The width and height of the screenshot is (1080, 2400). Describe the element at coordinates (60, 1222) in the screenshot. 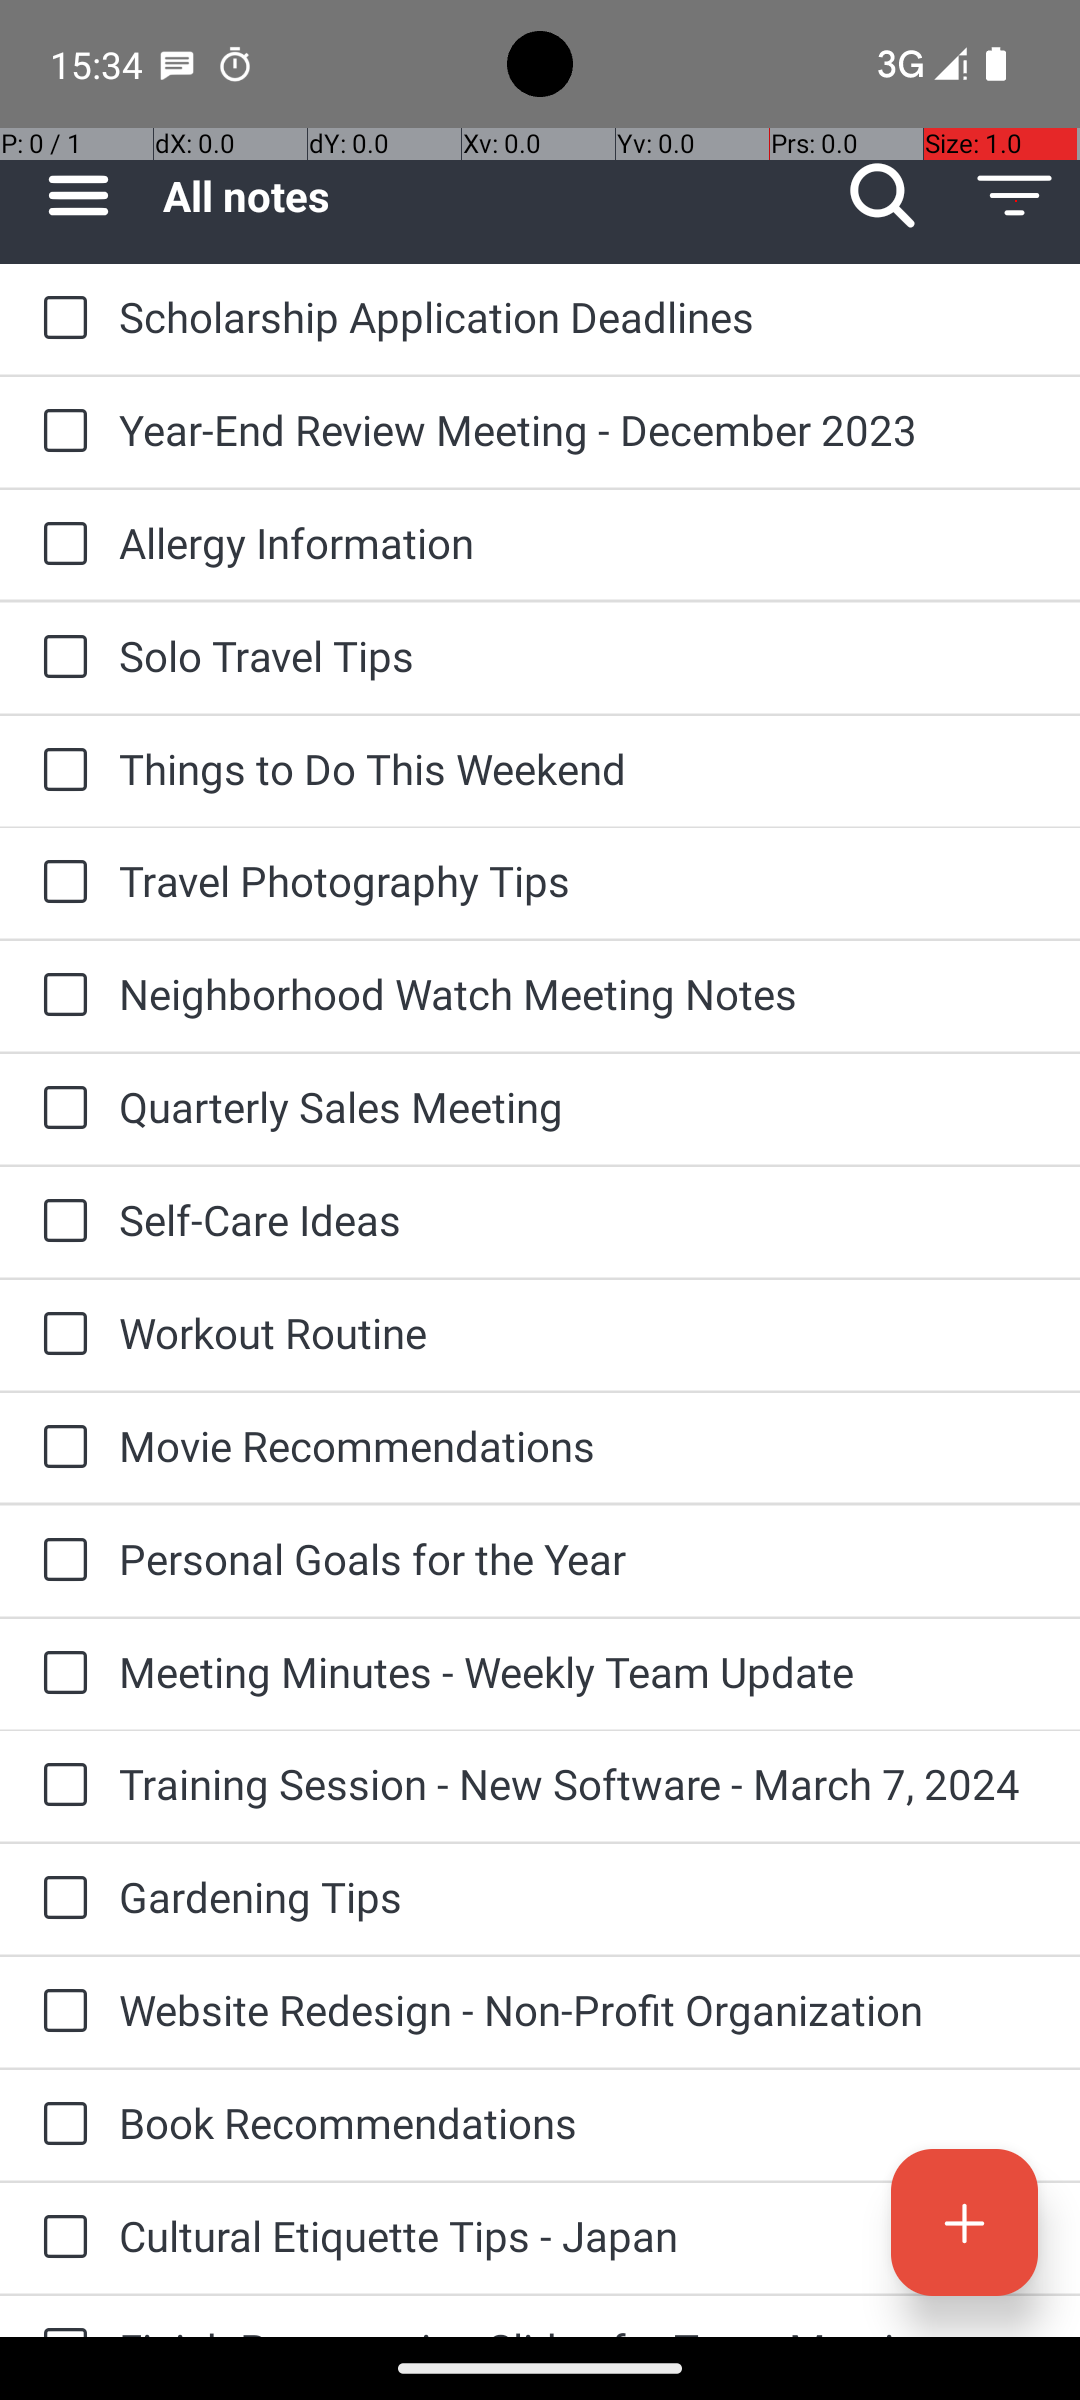

I see `to-do: Self-Care Ideas` at that location.